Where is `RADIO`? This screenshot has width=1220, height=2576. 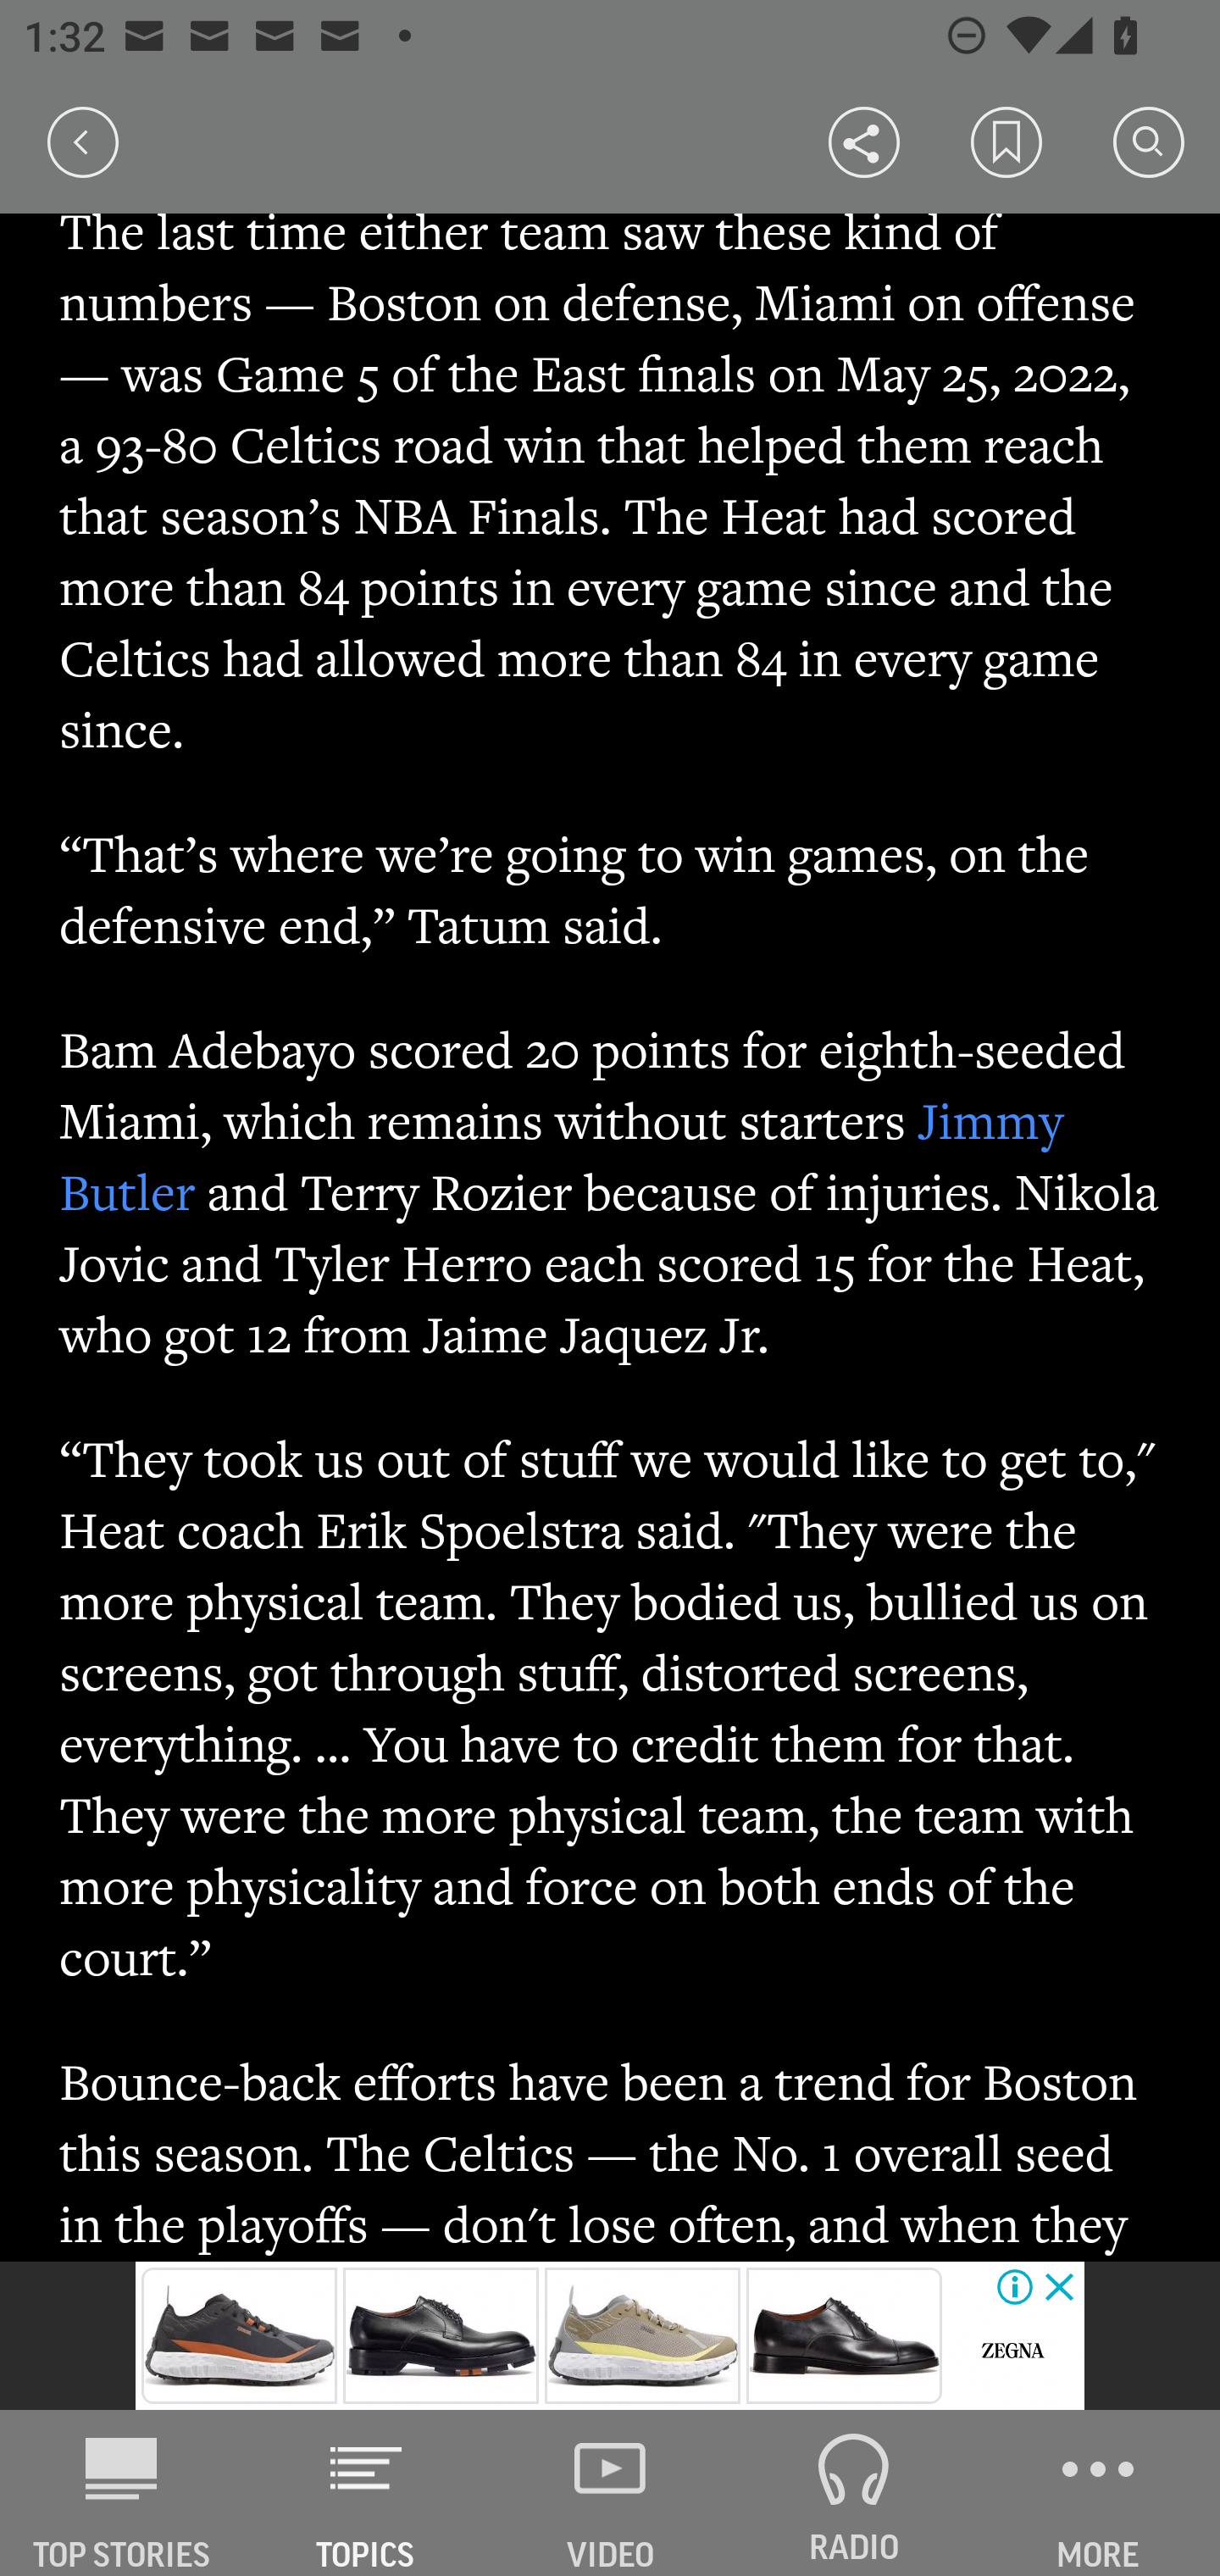
RADIO is located at coordinates (854, 2493).